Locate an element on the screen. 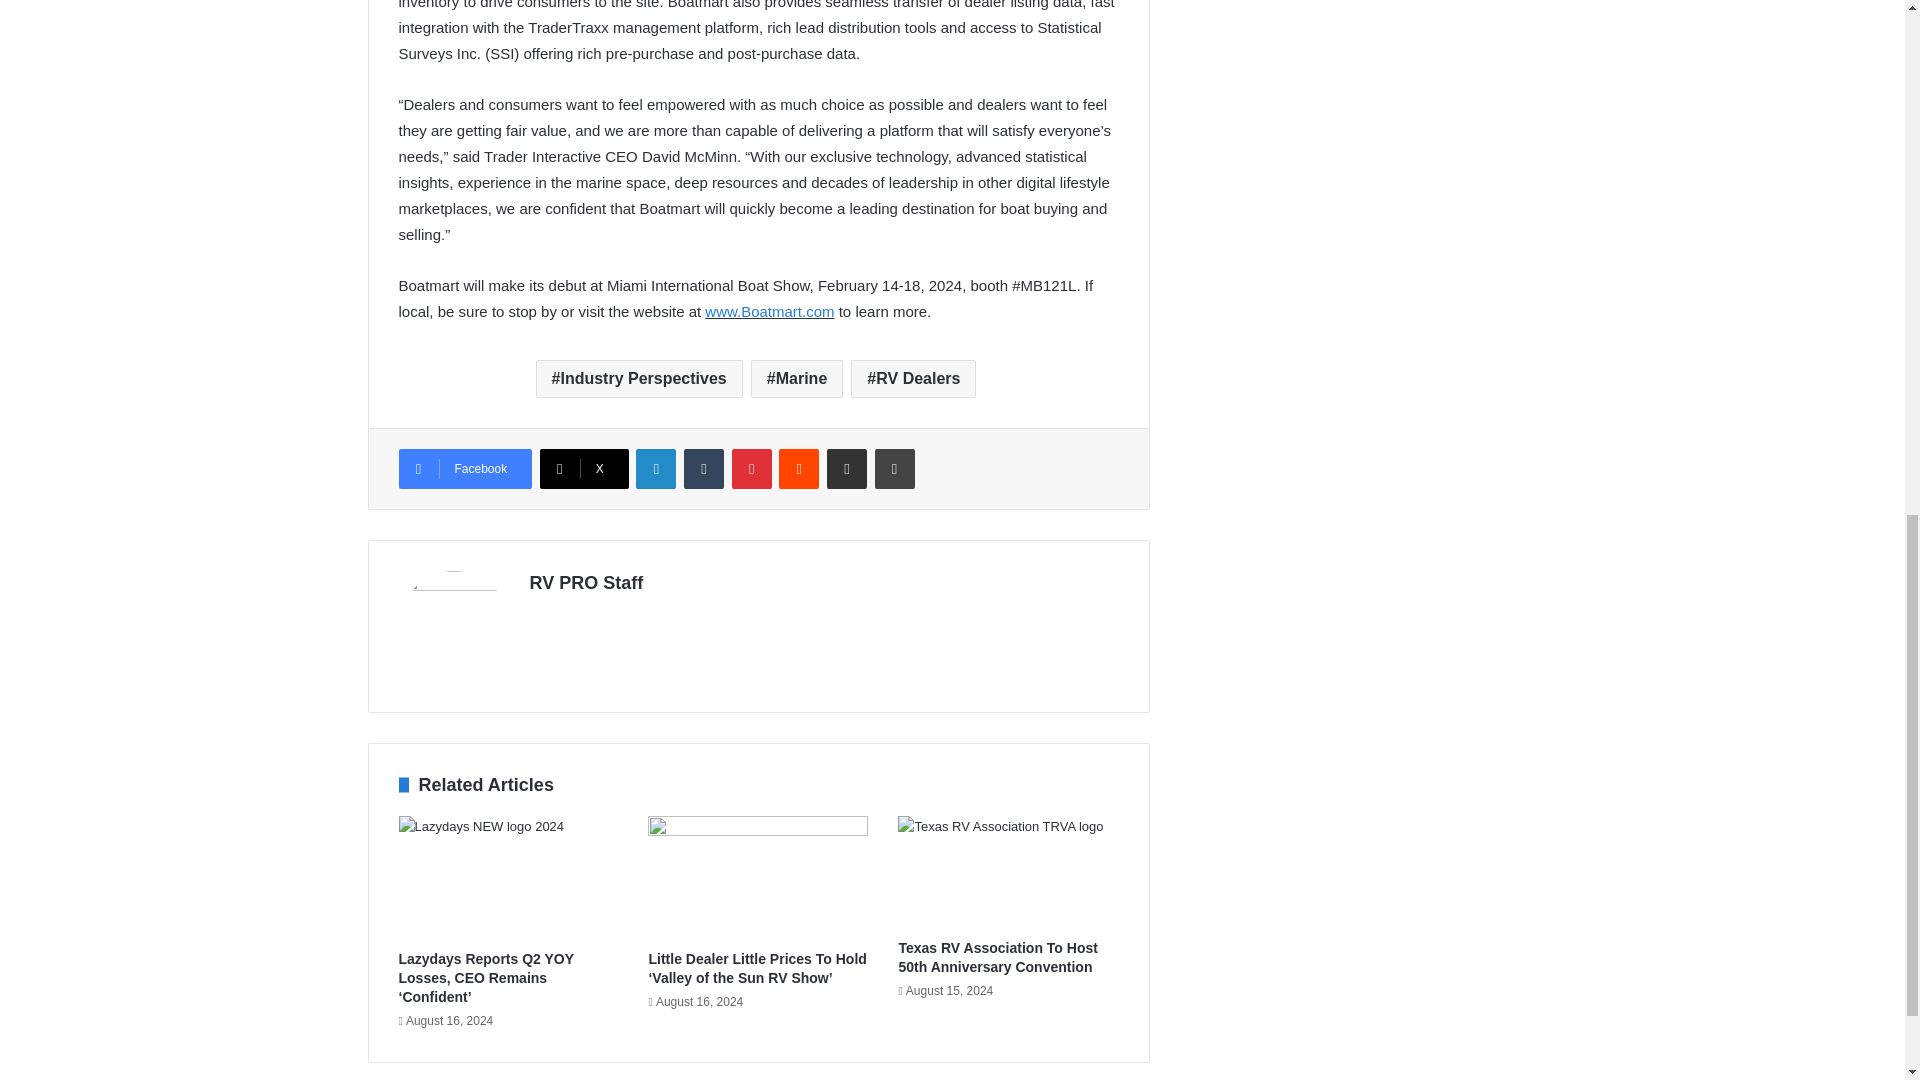 The width and height of the screenshot is (1920, 1080). LinkedIn is located at coordinates (655, 469).